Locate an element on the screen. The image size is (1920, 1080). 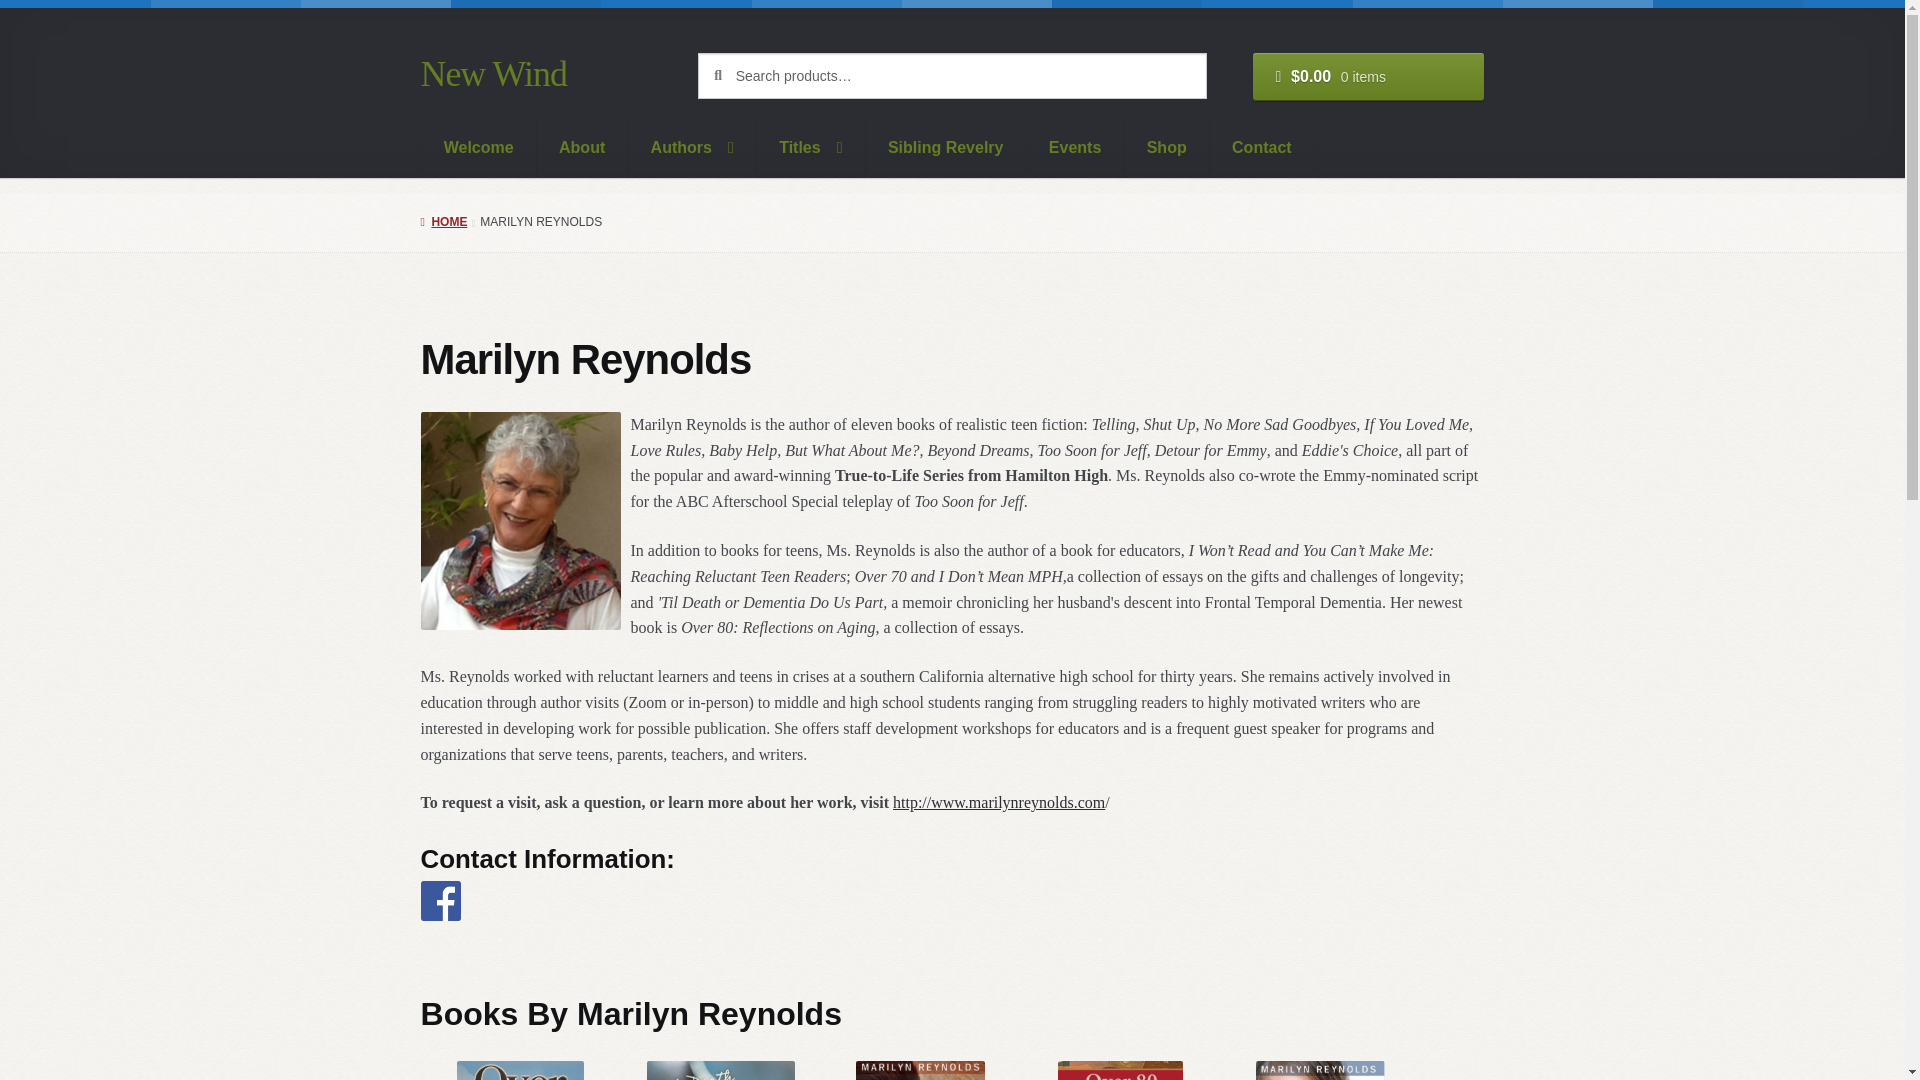
Authors is located at coordinates (692, 148).